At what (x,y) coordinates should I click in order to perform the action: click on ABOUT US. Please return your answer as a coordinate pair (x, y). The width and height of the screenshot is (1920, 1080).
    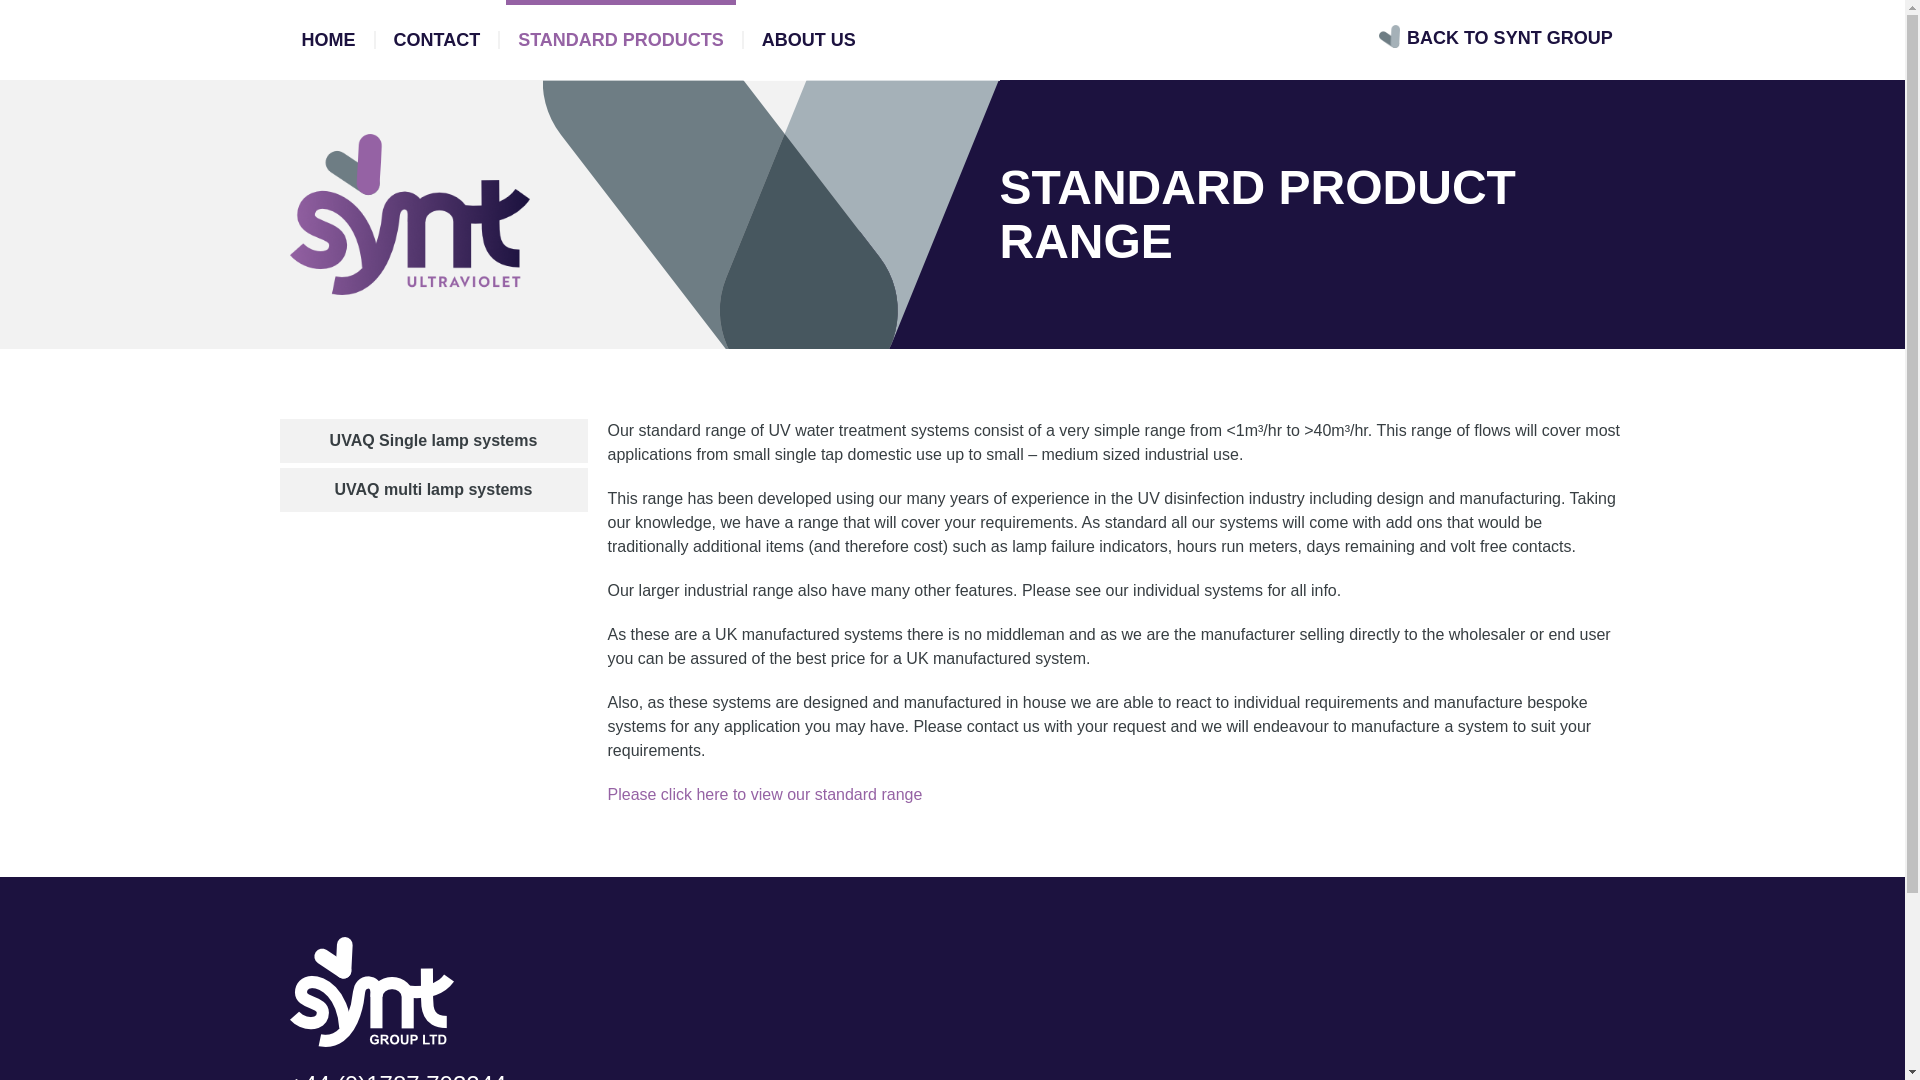
    Looking at the image, I should click on (808, 40).